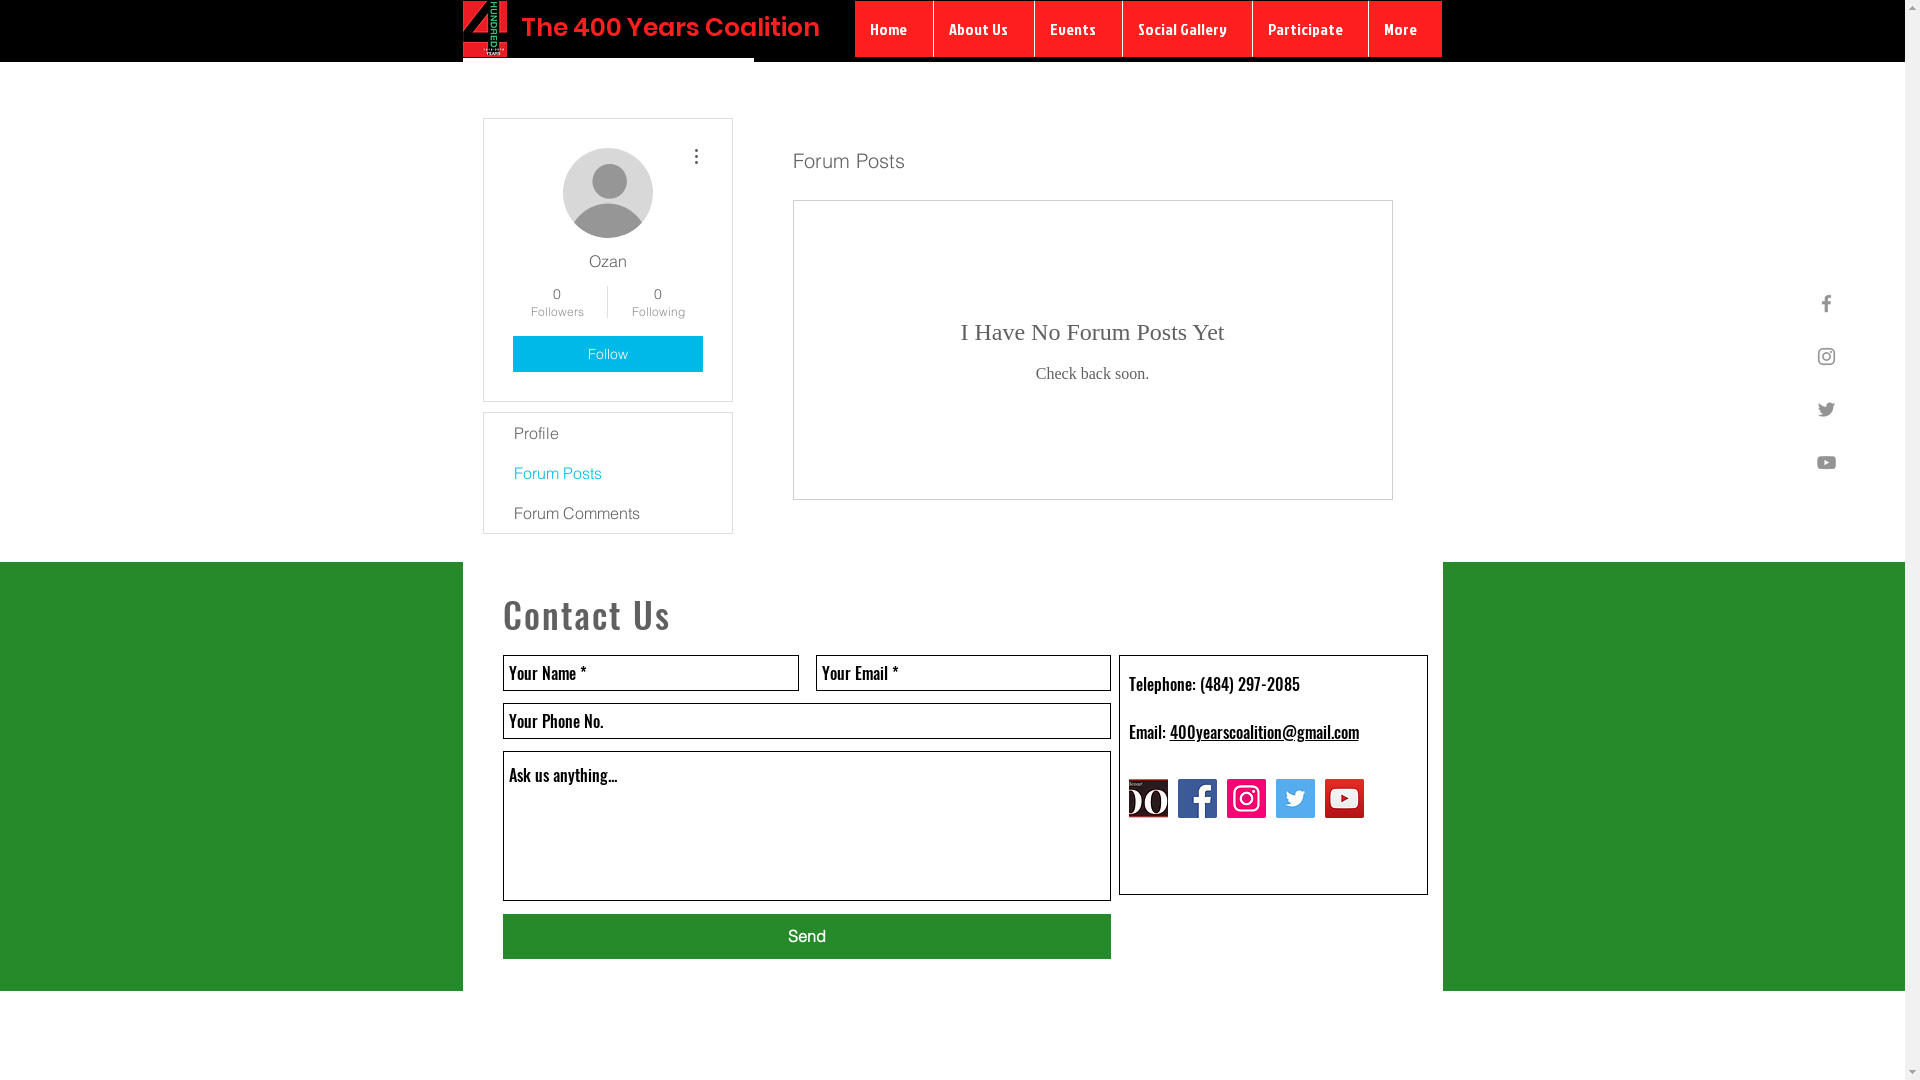 The width and height of the screenshot is (1920, 1080). Describe the element at coordinates (608, 433) in the screenshot. I see `Profile` at that location.